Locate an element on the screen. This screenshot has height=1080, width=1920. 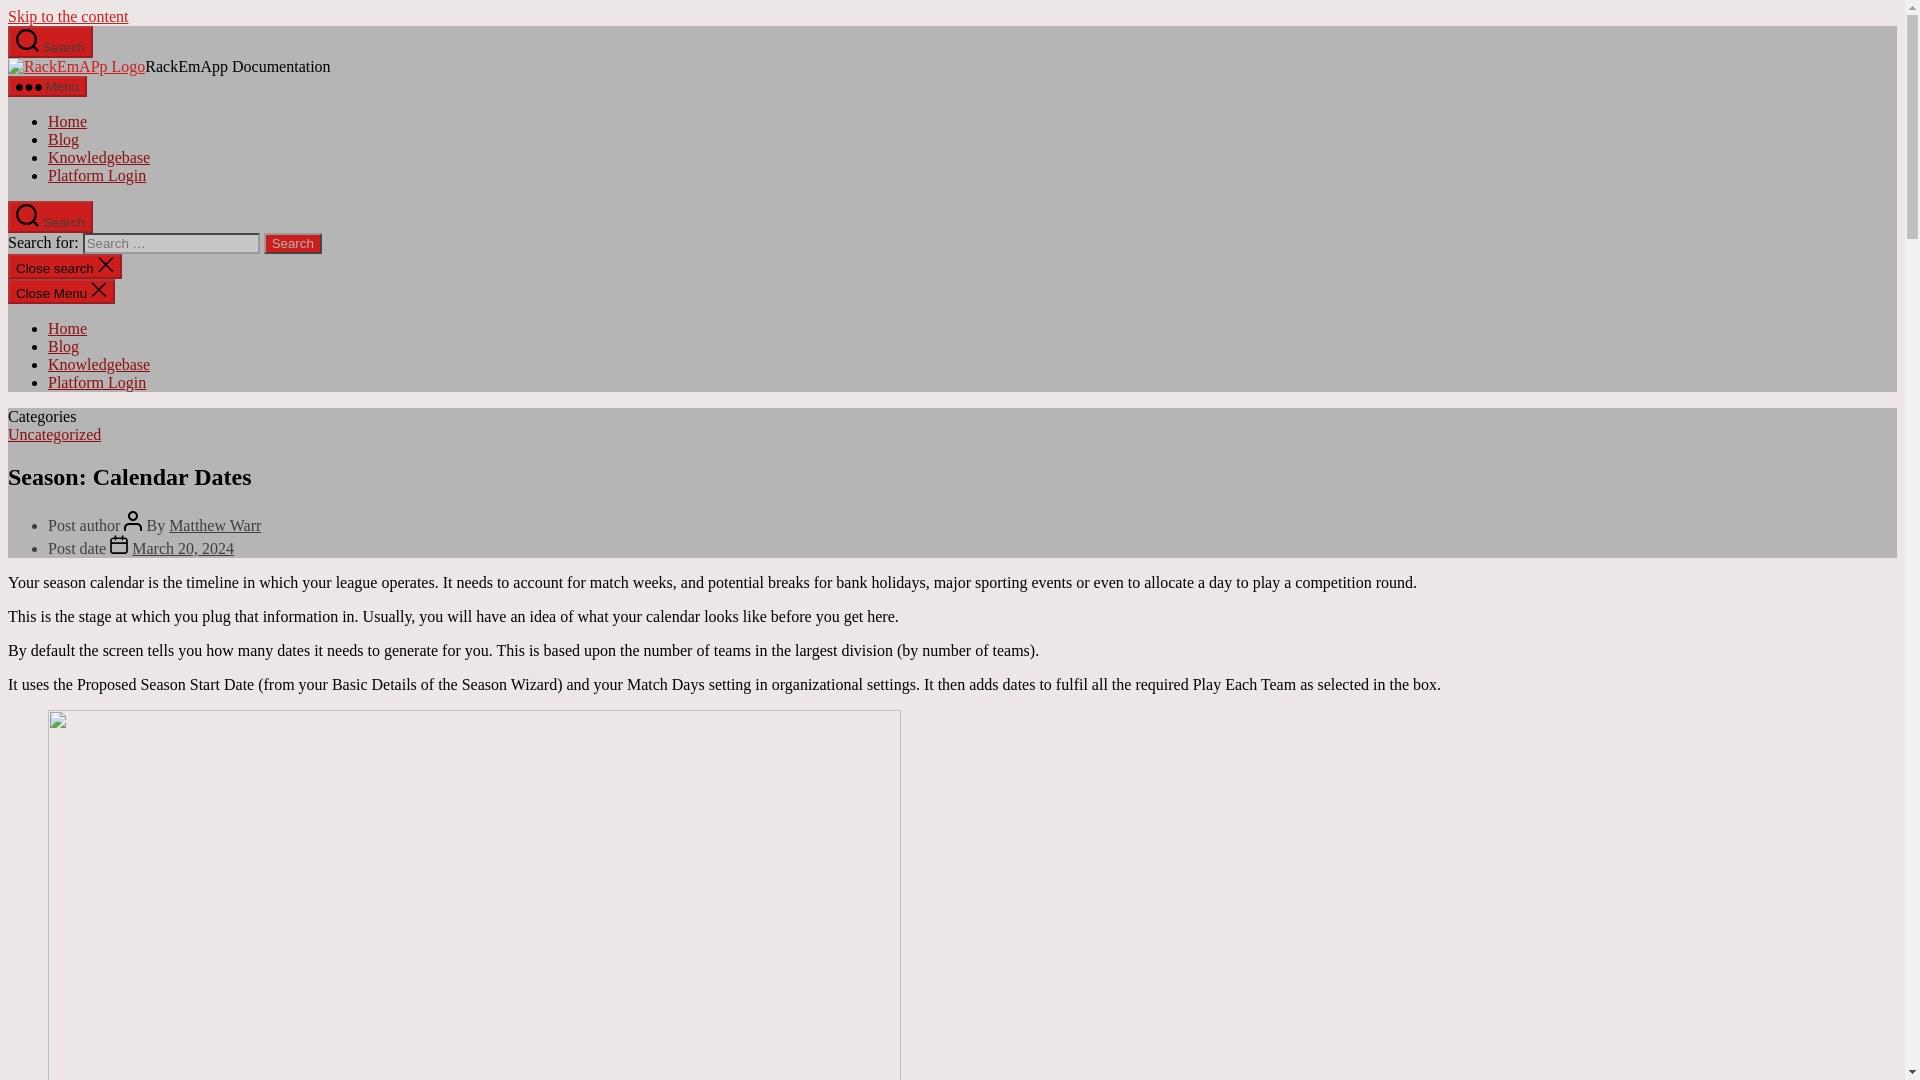
Home is located at coordinates (67, 121).